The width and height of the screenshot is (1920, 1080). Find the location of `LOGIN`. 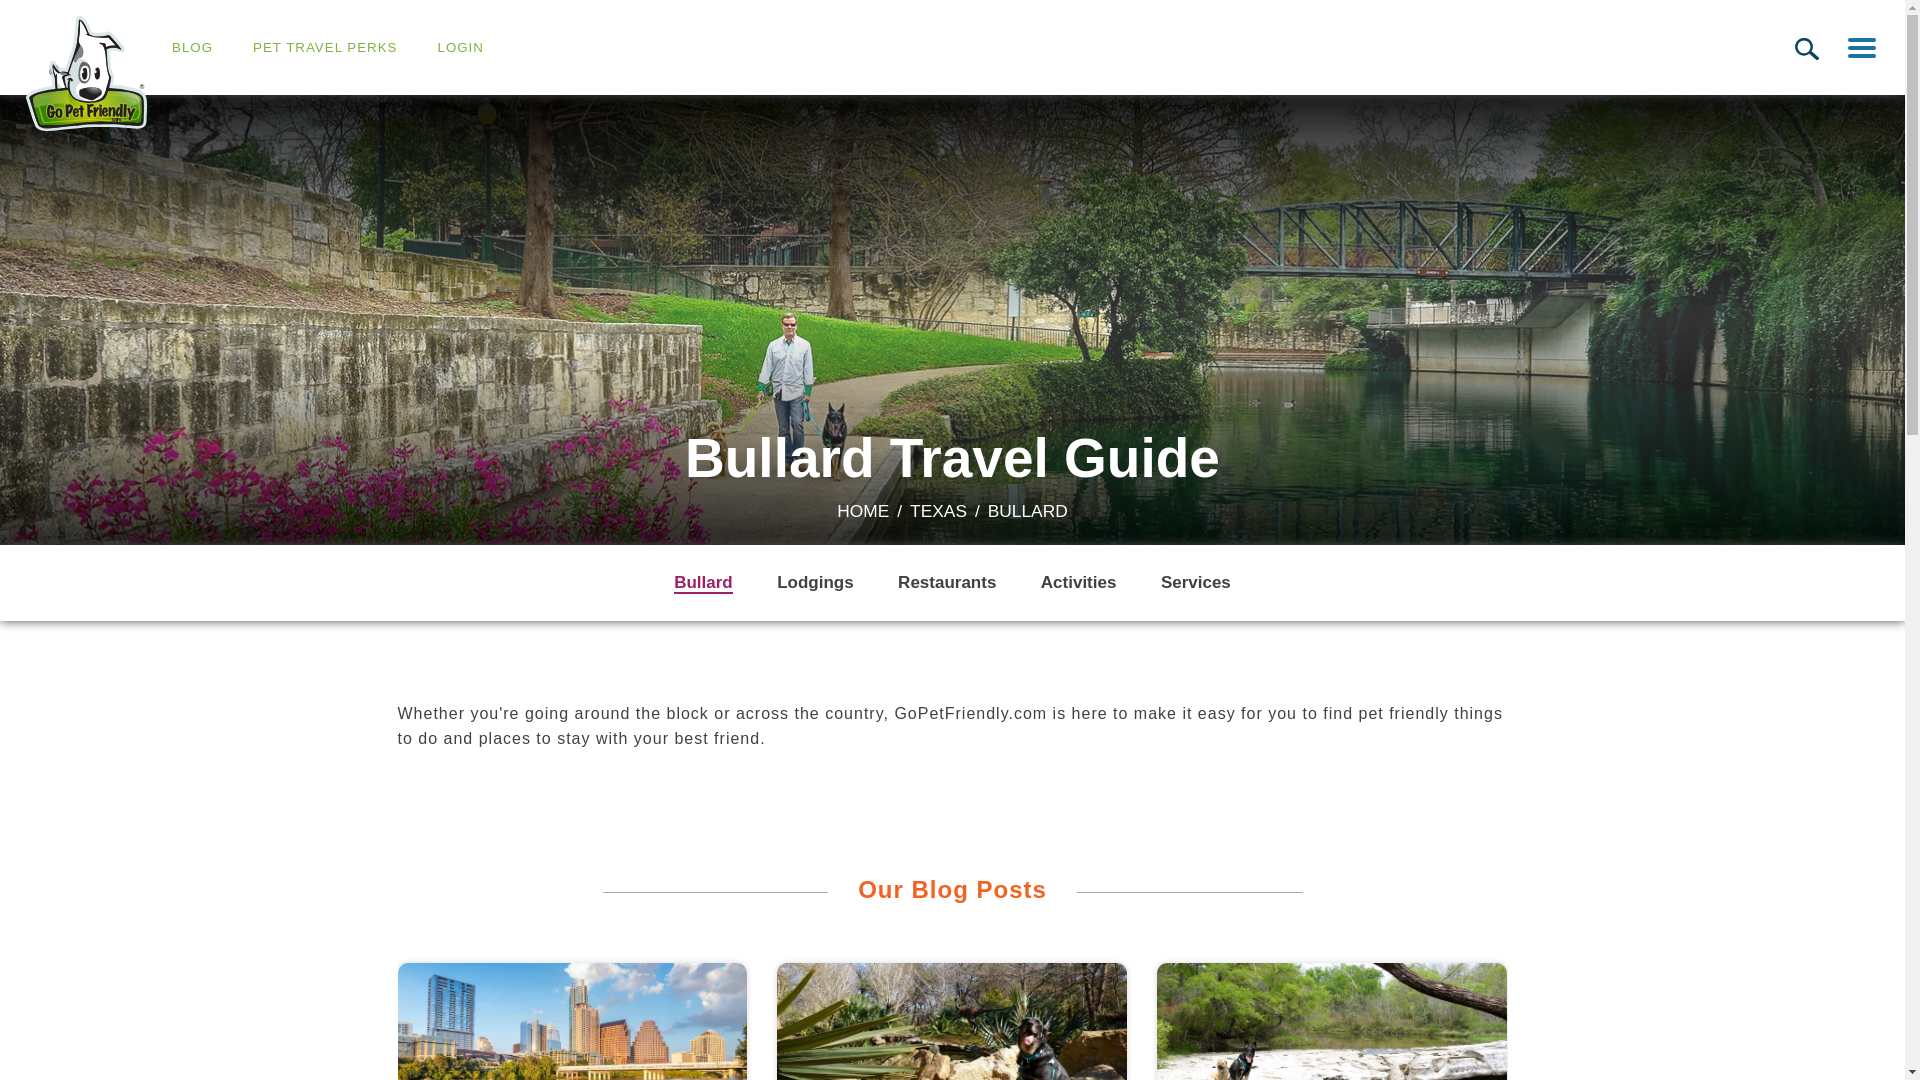

LOGIN is located at coordinates (460, 47).